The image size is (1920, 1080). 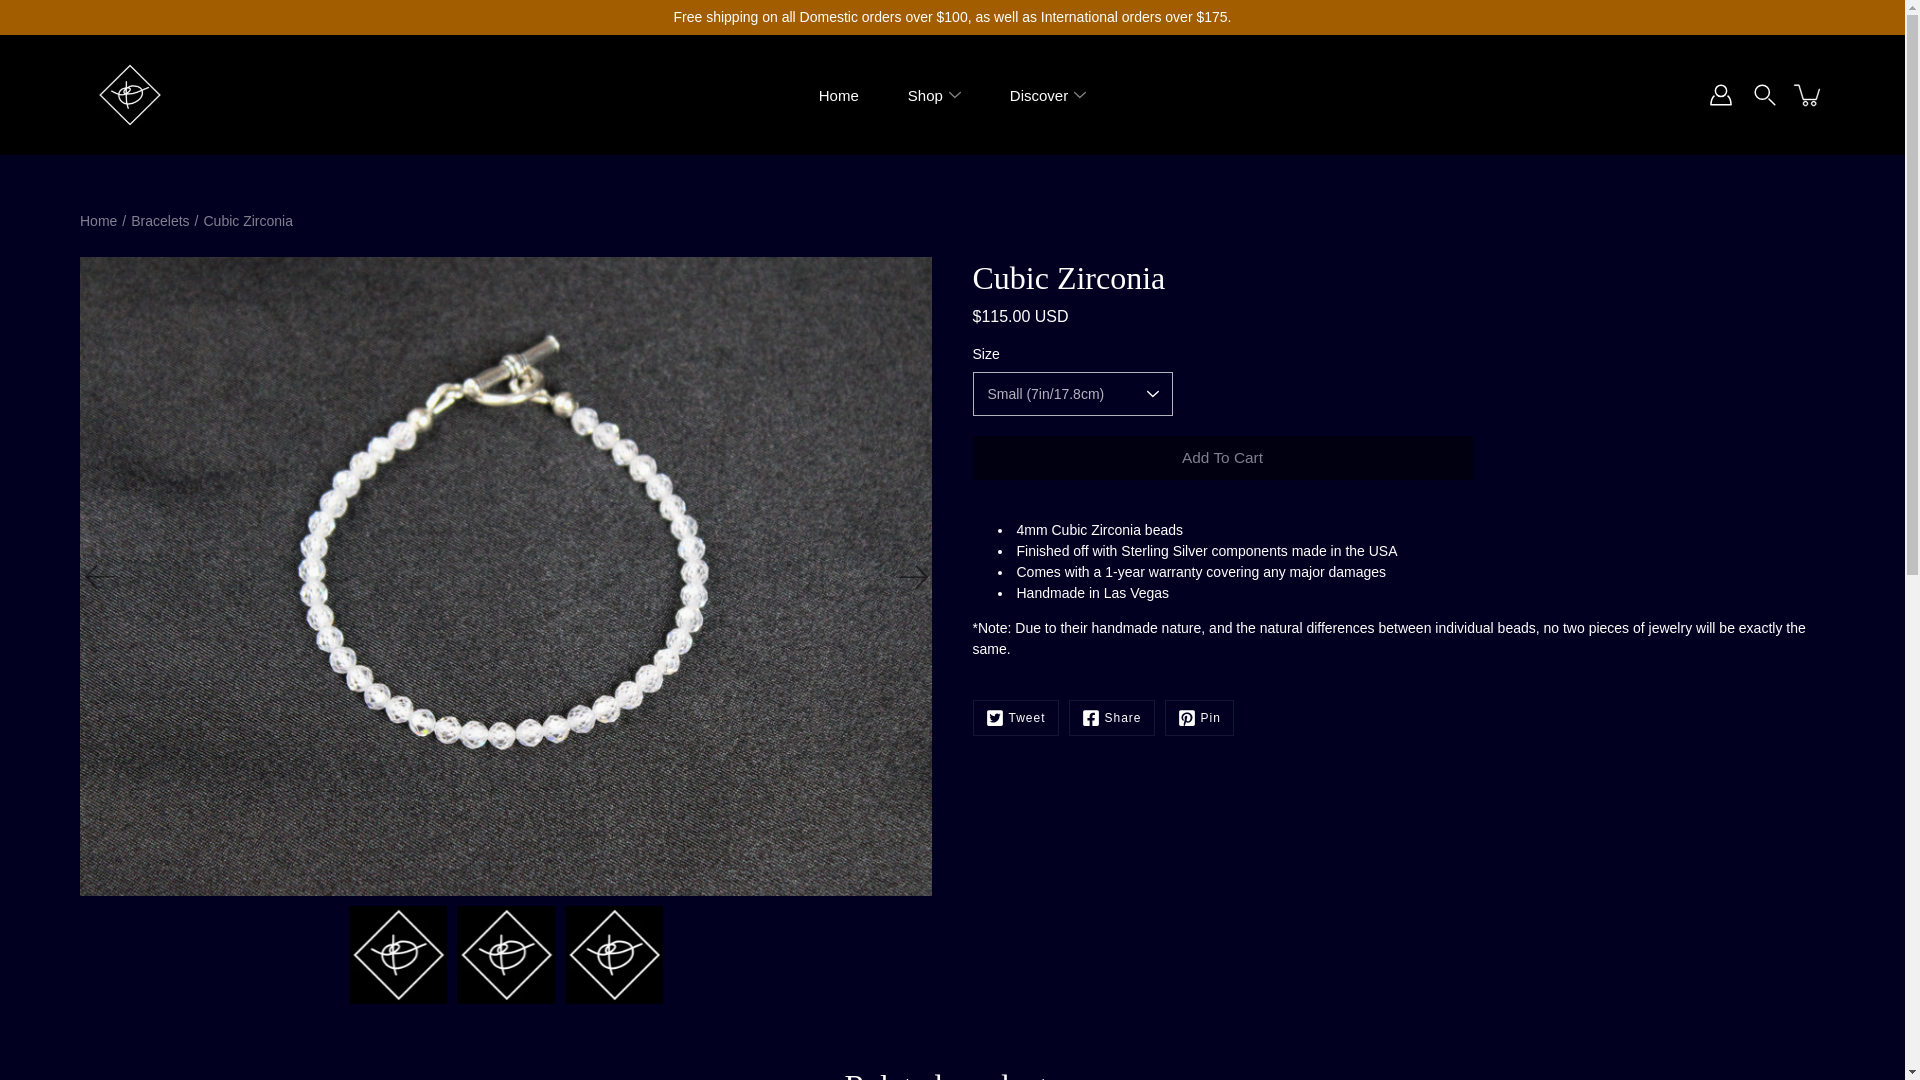 What do you see at coordinates (925, 94) in the screenshot?
I see `Shop` at bounding box center [925, 94].